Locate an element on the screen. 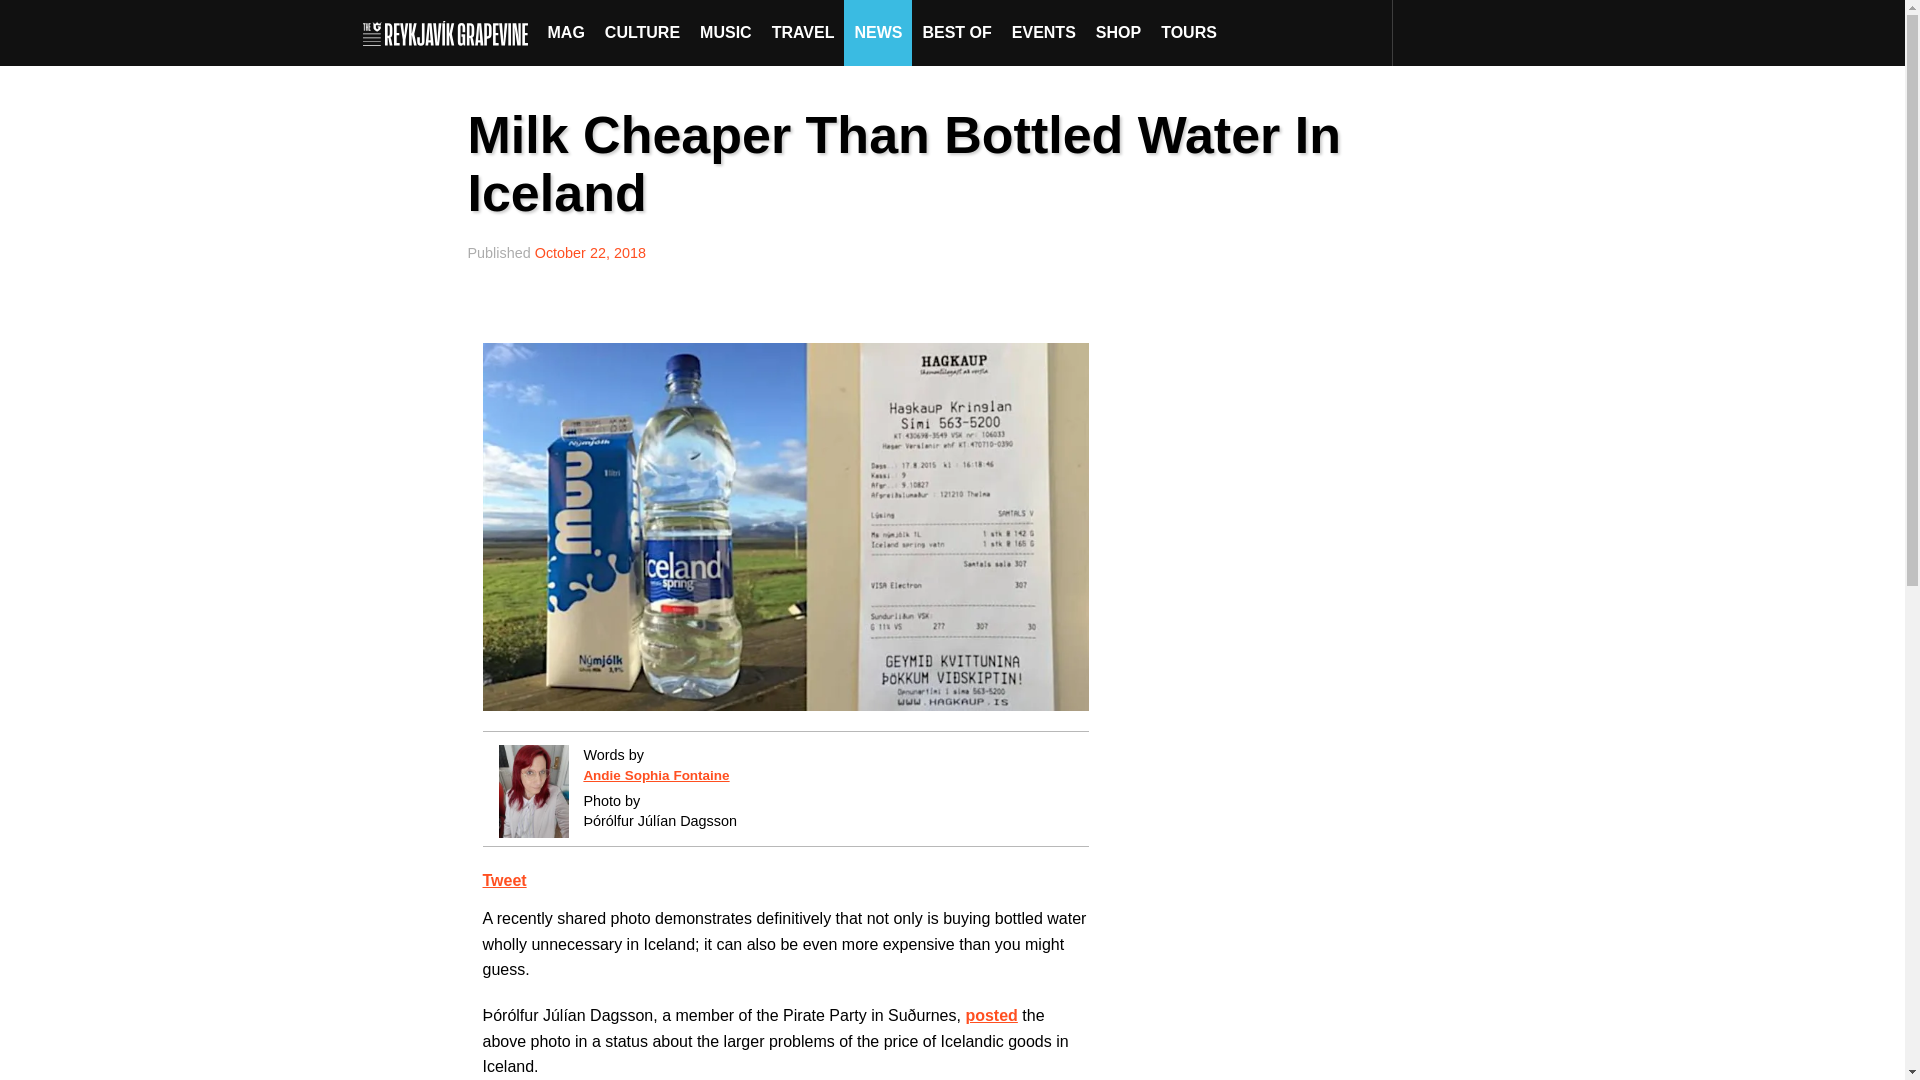  NEWS is located at coordinates (878, 32).